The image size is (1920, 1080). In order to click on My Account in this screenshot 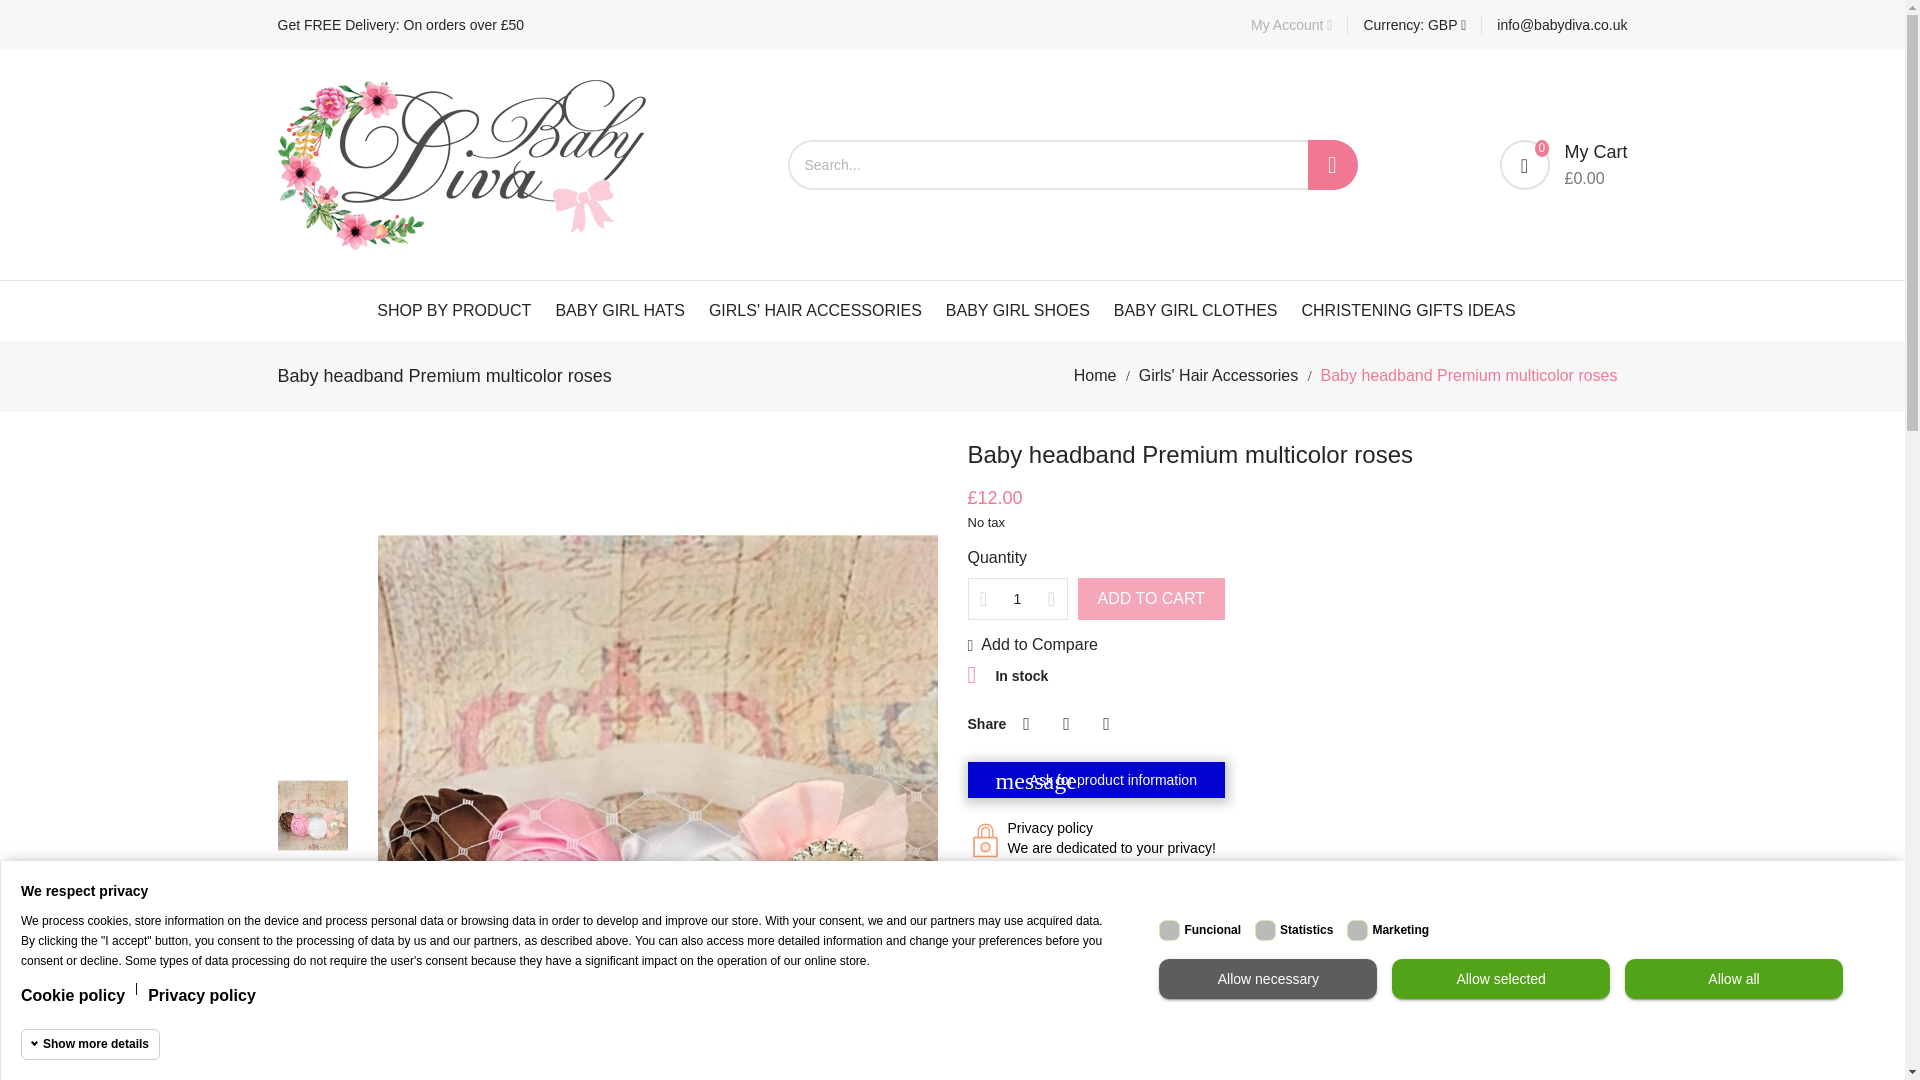, I will do `click(1292, 24)`.